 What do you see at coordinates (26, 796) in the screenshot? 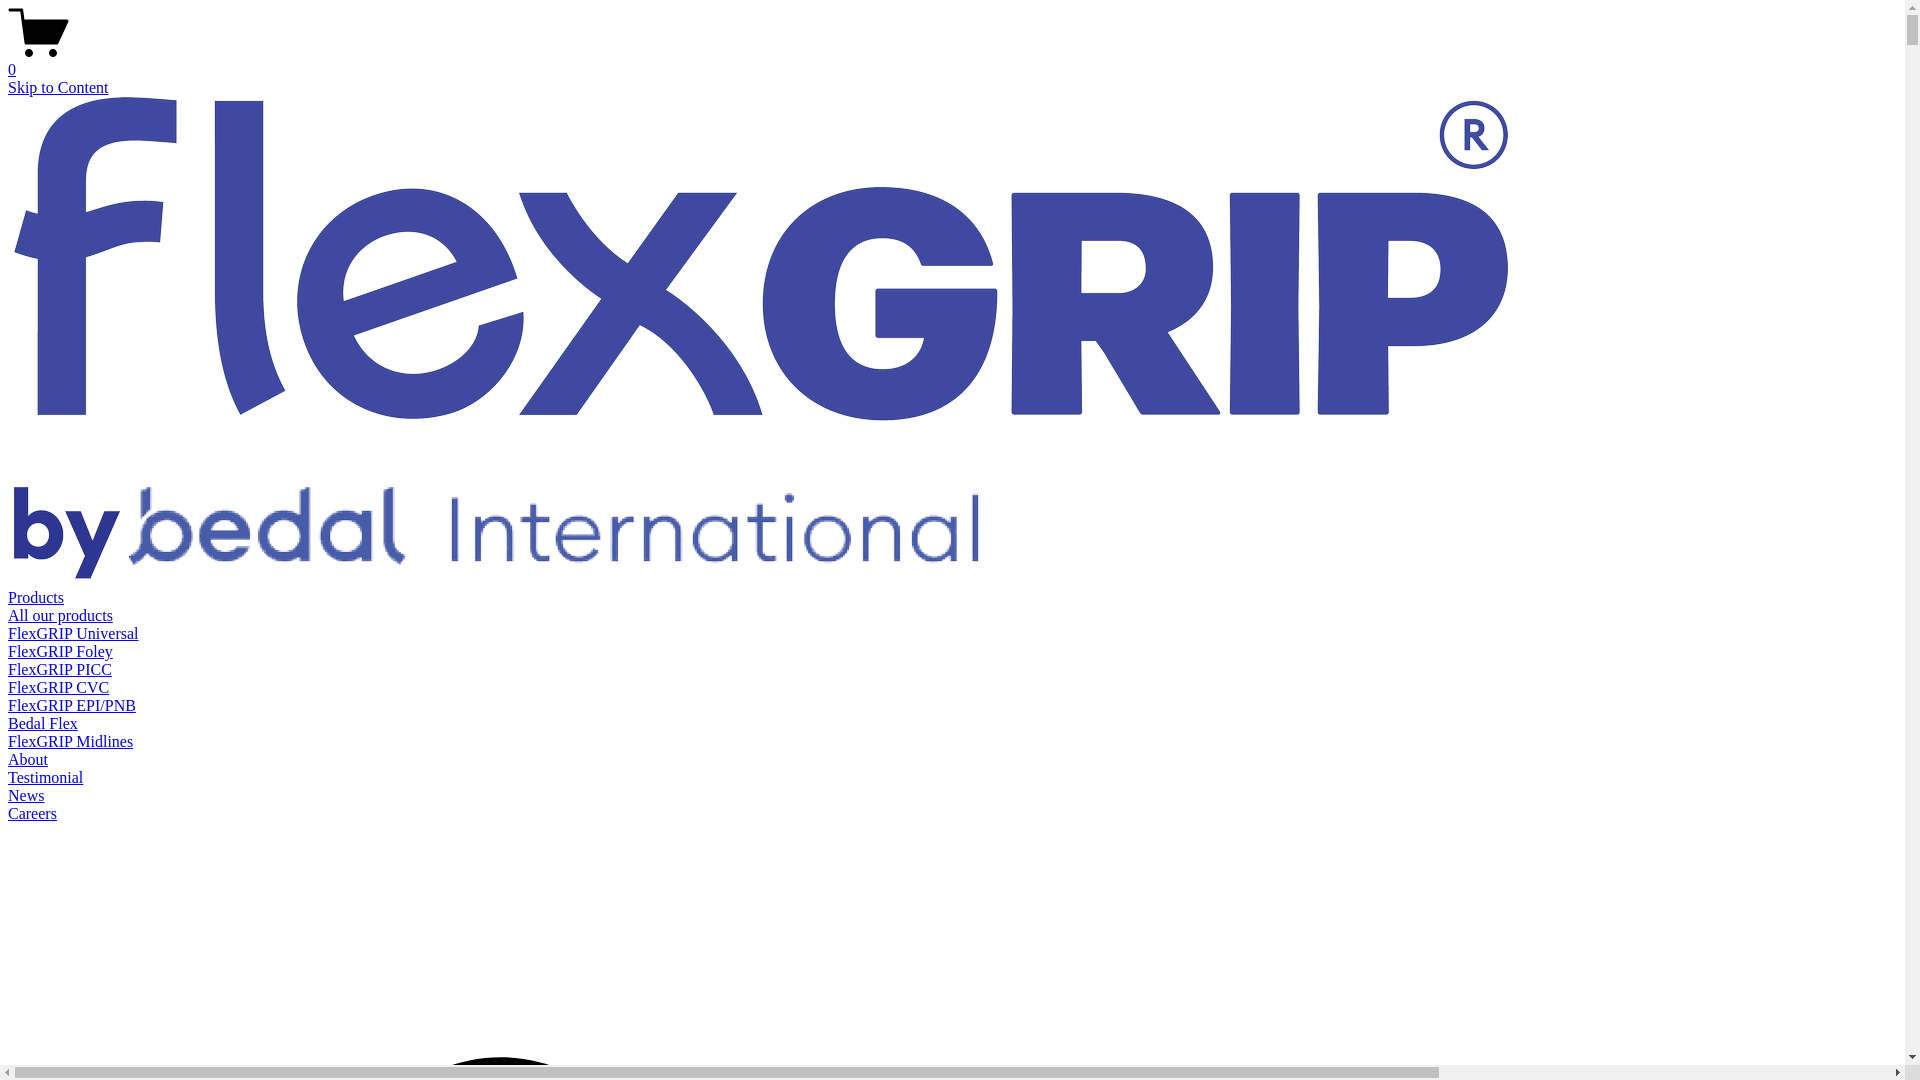
I see `News` at bounding box center [26, 796].